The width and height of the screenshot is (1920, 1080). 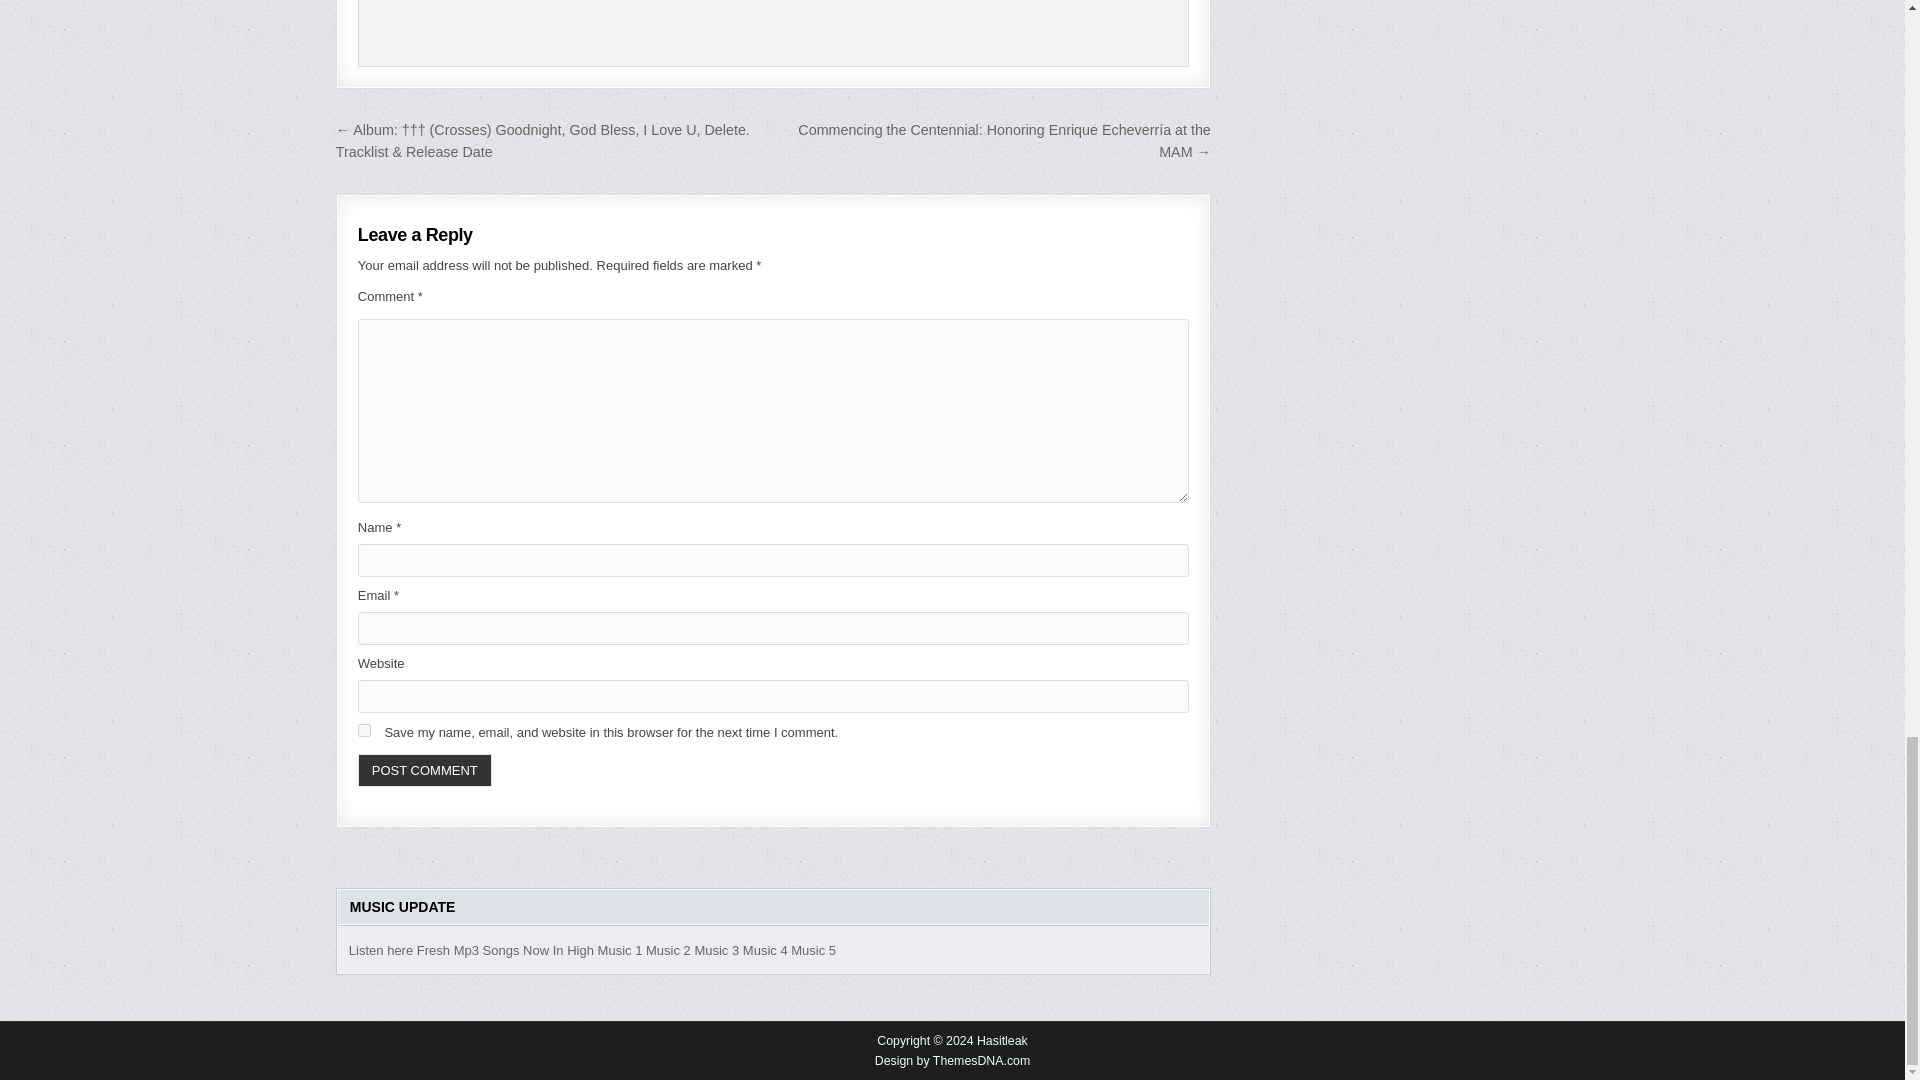 What do you see at coordinates (400, 950) in the screenshot?
I see `here` at bounding box center [400, 950].